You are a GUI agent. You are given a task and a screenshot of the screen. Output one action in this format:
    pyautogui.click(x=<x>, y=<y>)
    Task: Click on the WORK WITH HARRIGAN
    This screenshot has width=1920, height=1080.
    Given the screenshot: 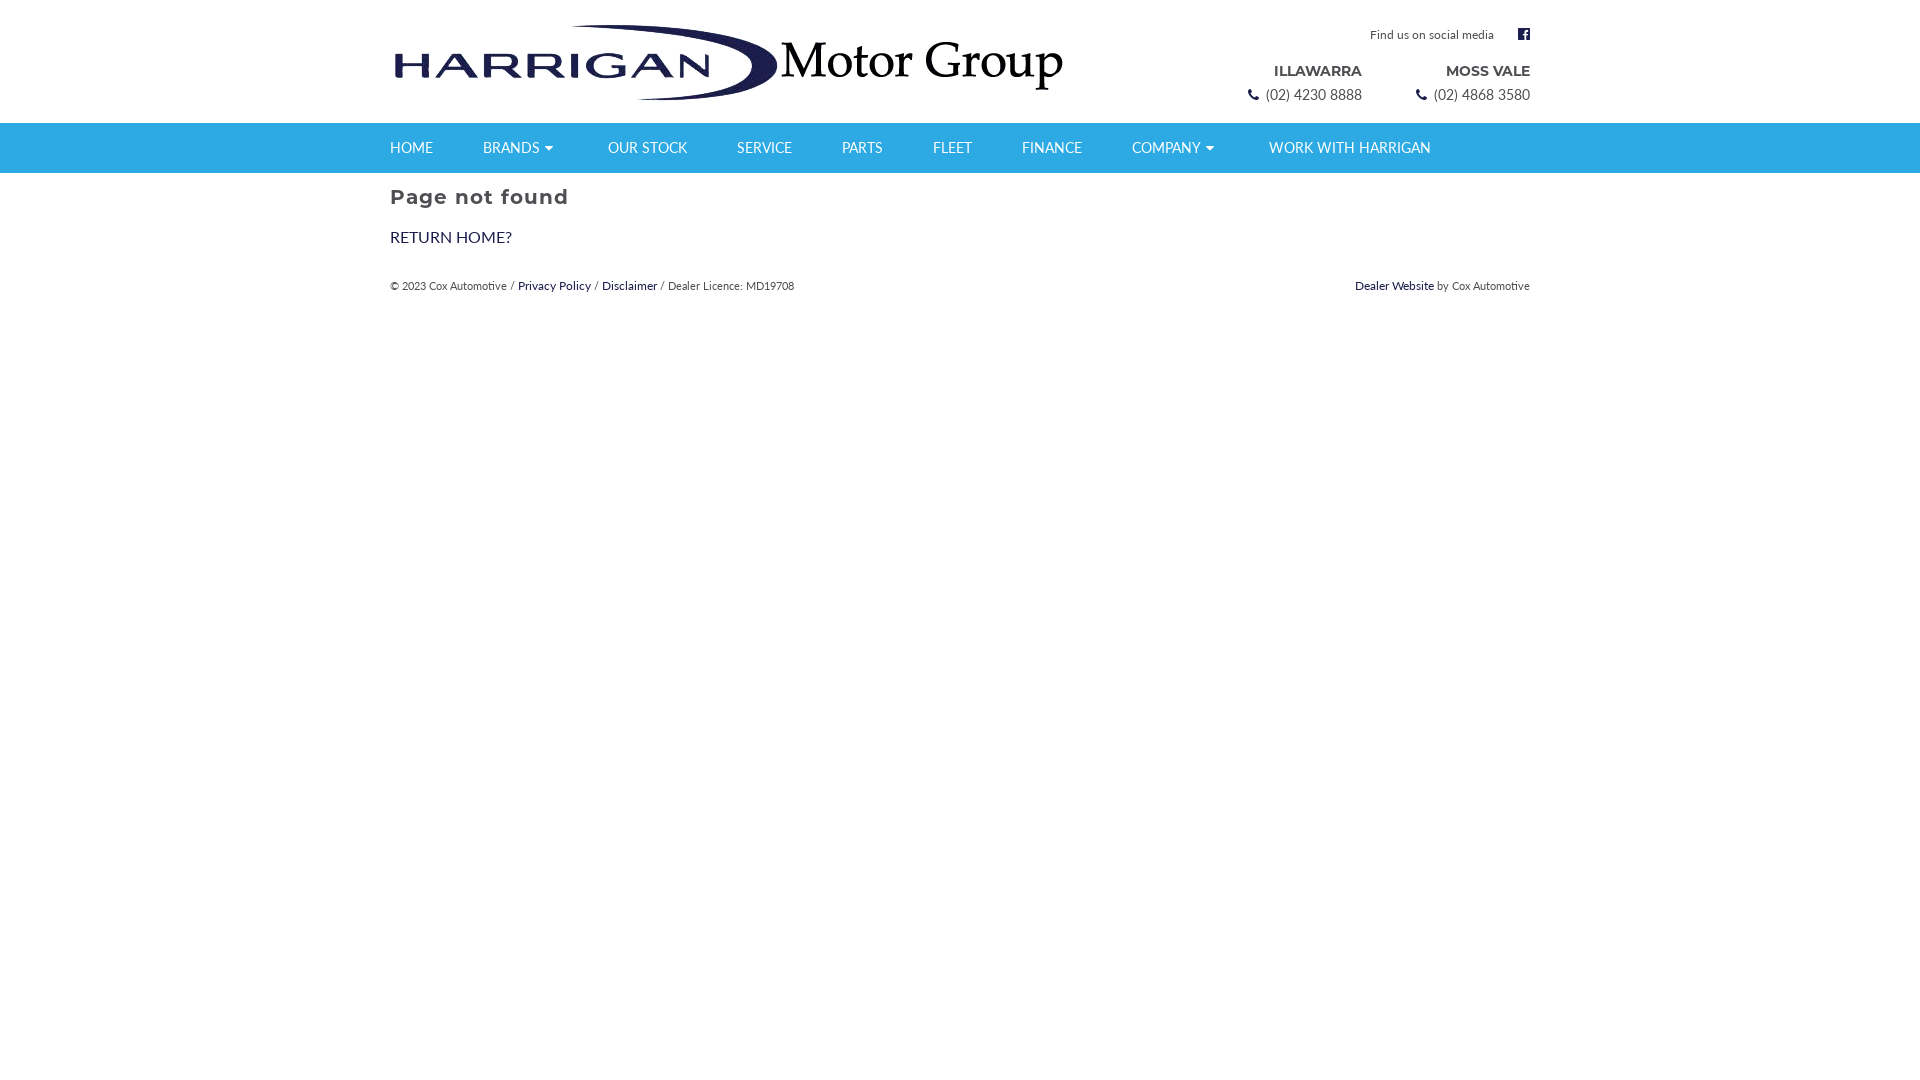 What is the action you would take?
    pyautogui.click(x=1350, y=148)
    